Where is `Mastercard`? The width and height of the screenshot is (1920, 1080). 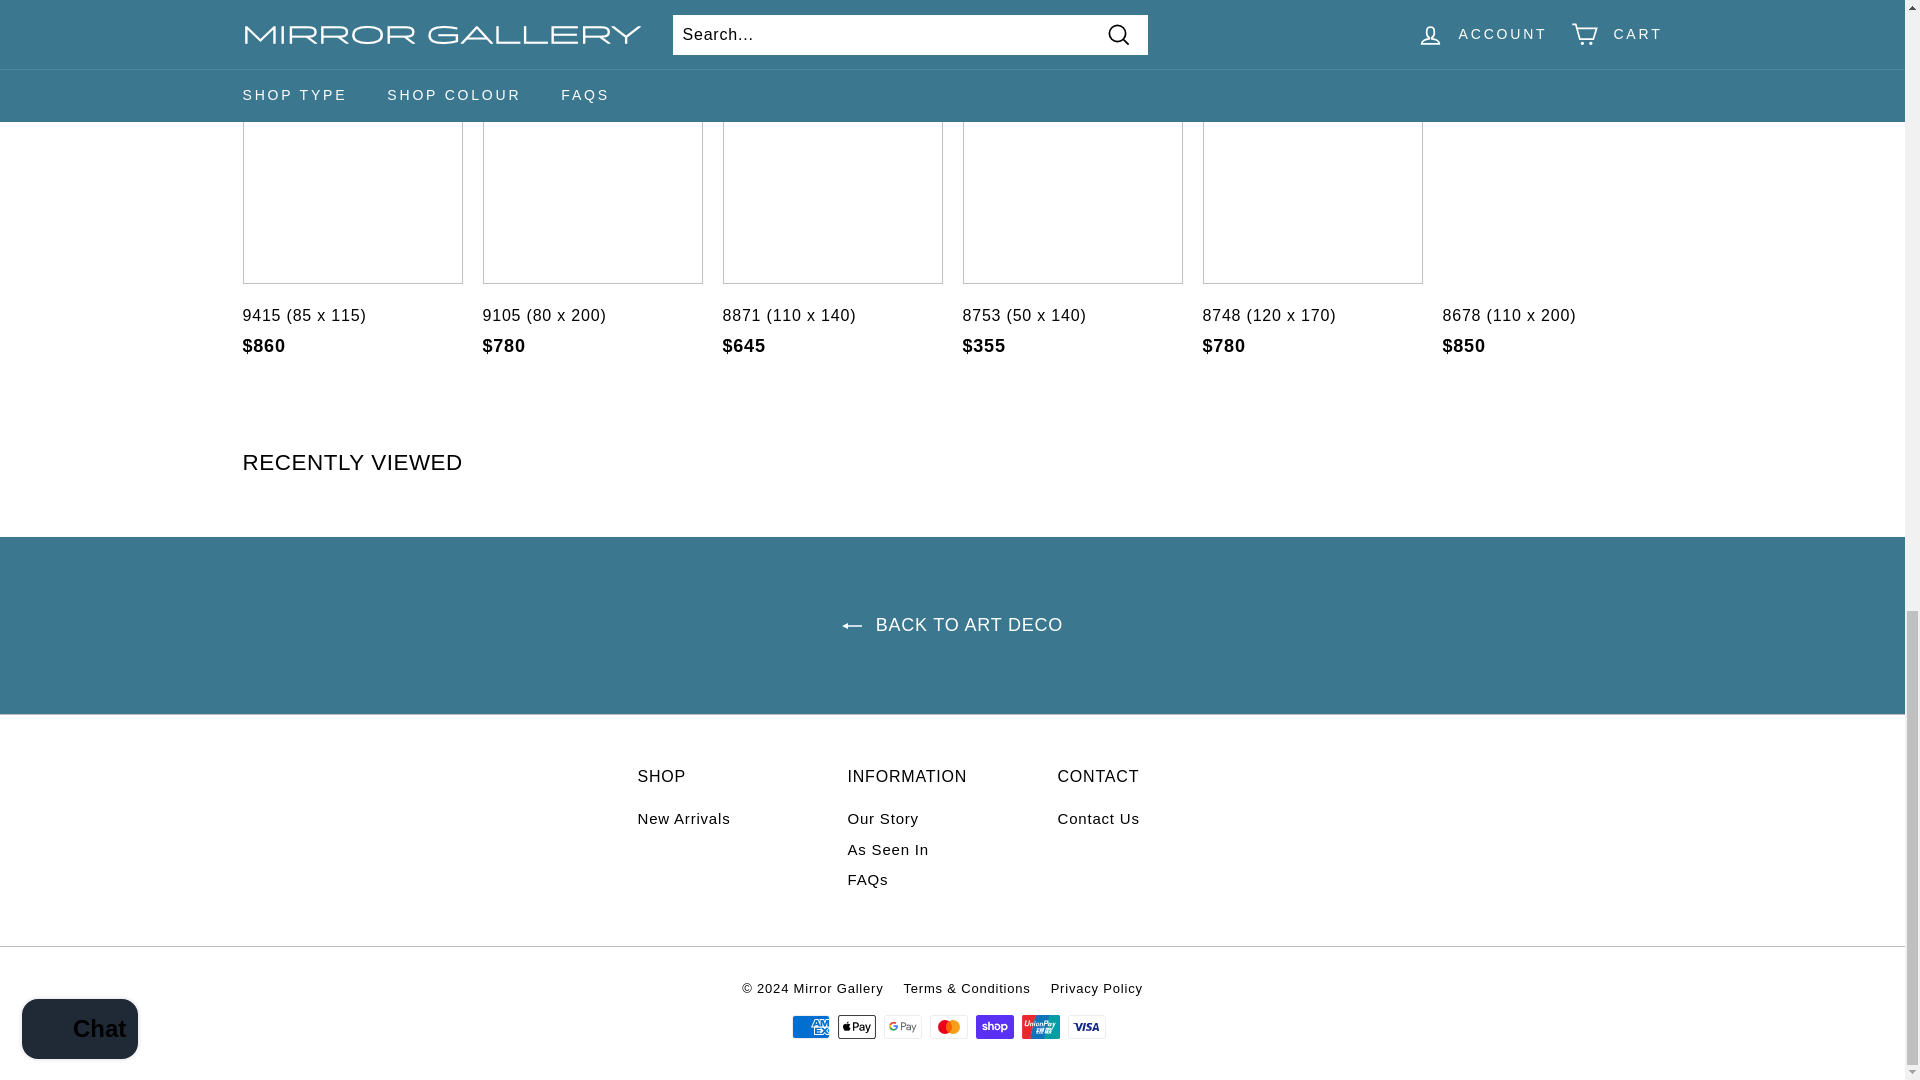 Mastercard is located at coordinates (948, 1026).